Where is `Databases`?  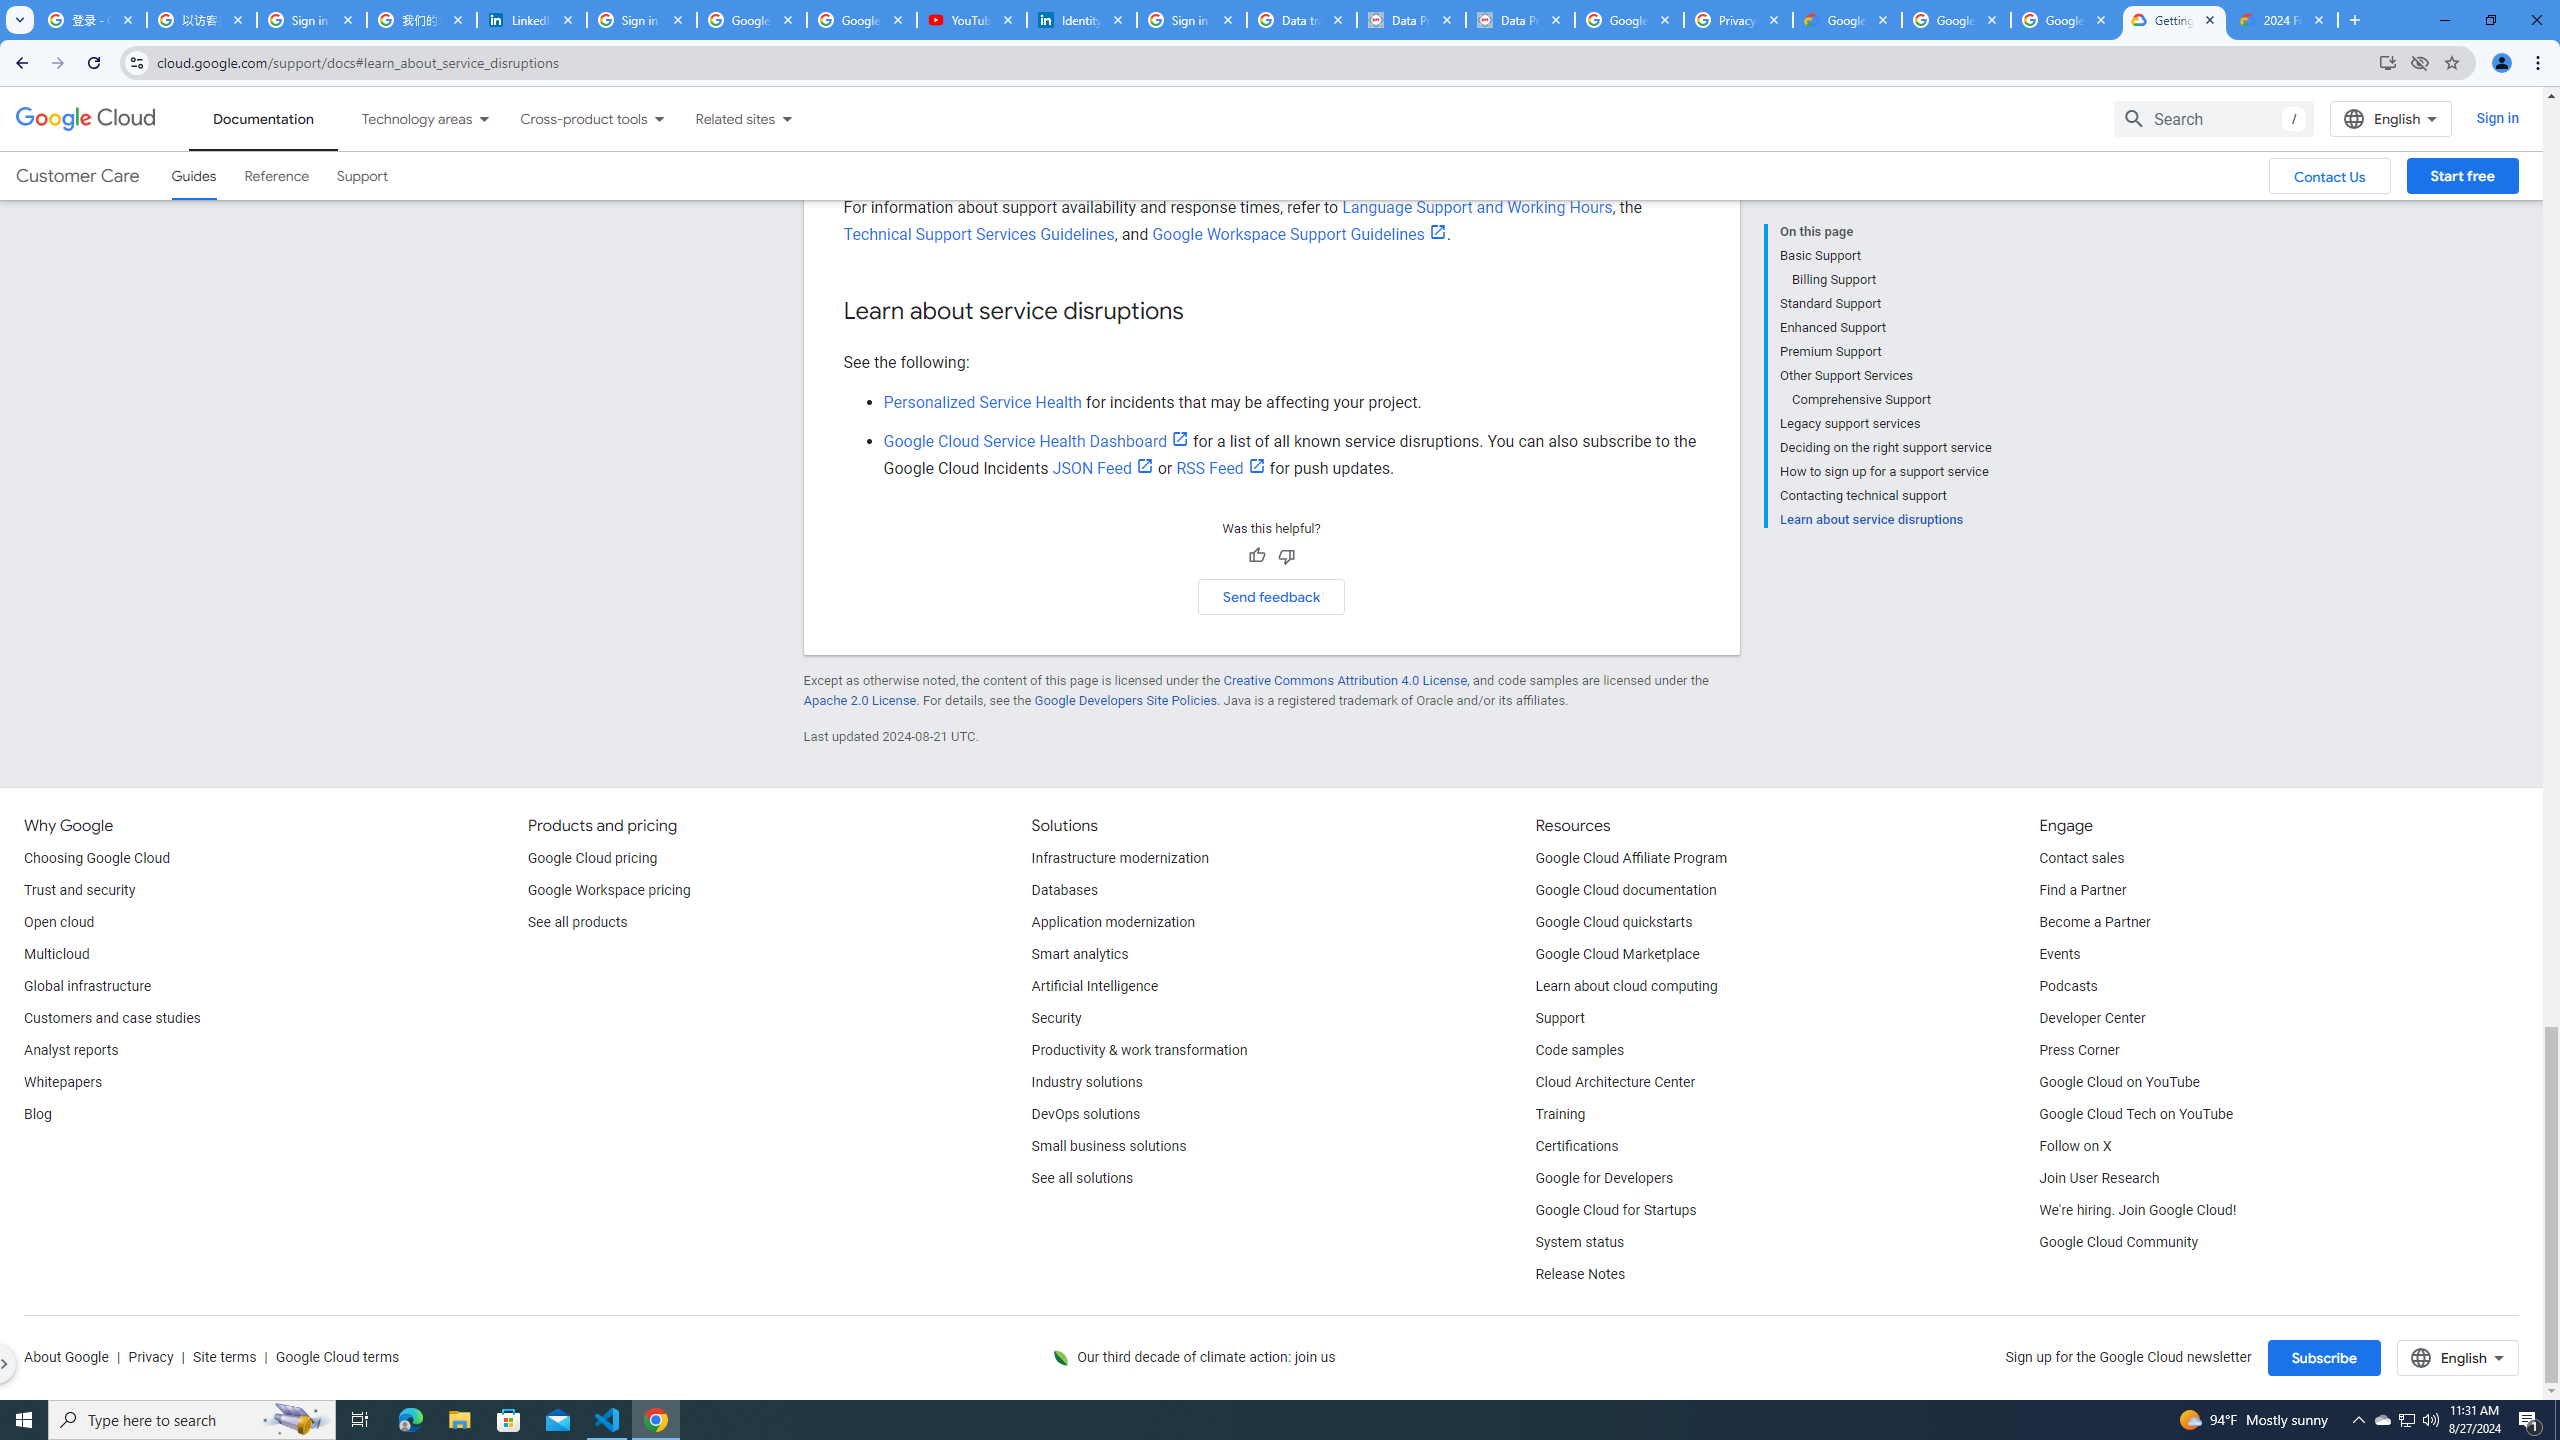 Databases is located at coordinates (1064, 891).